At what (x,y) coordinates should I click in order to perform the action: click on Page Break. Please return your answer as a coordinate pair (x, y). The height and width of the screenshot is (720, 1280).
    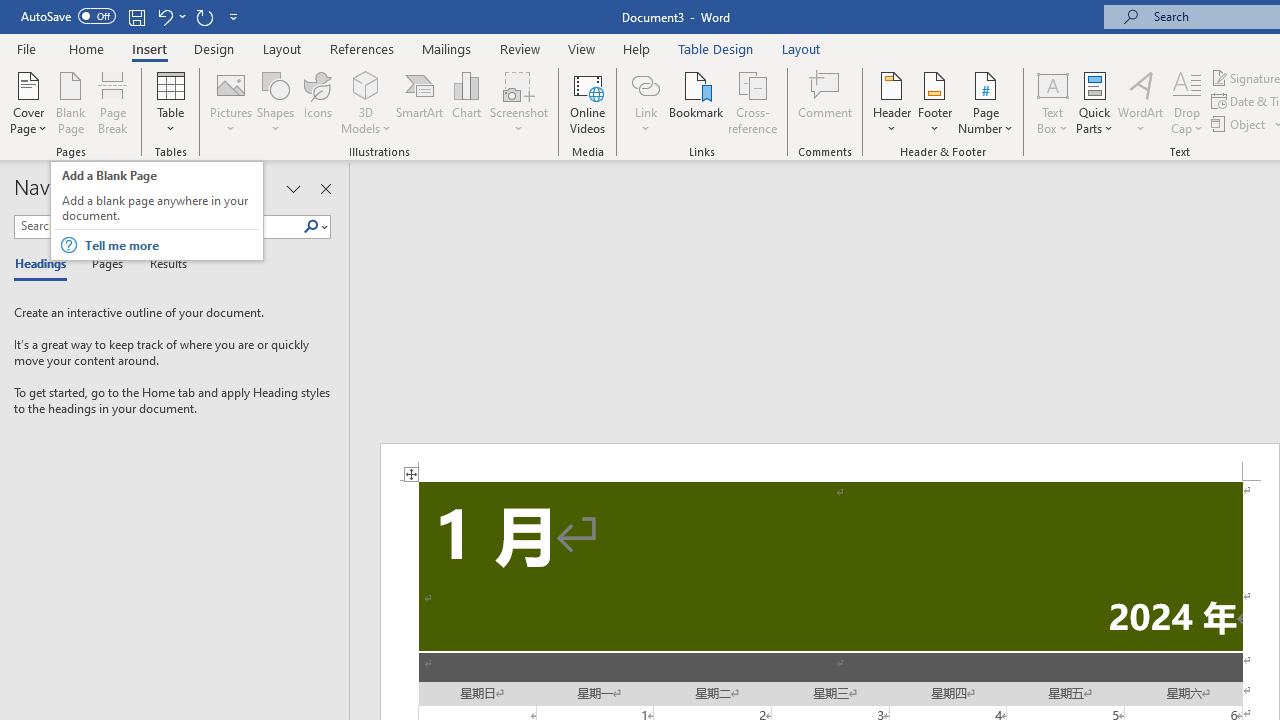
    Looking at the image, I should click on (113, 102).